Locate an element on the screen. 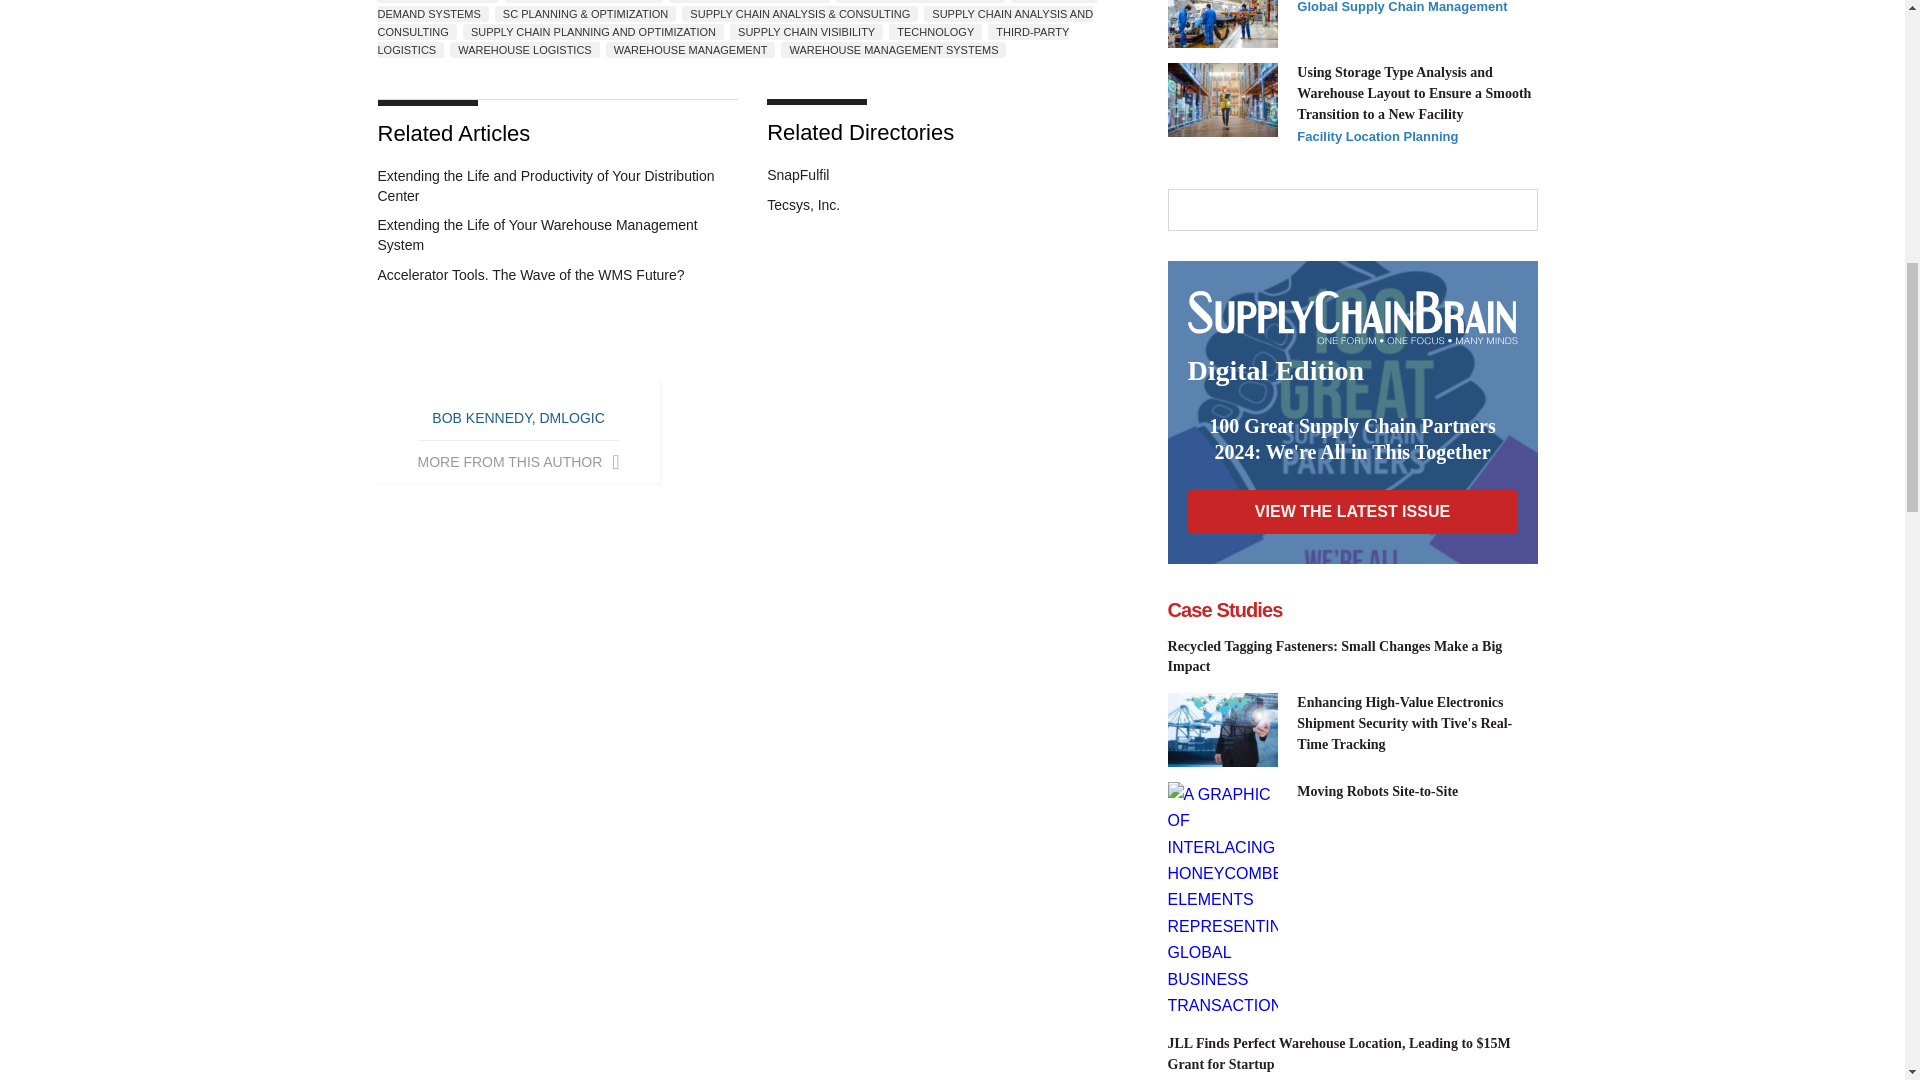 Image resolution: width=1920 pixels, height=1080 pixels. CHINA CAR MANUFACTURING iStock- Jenson -1141363948.jpg is located at coordinates (1222, 24).